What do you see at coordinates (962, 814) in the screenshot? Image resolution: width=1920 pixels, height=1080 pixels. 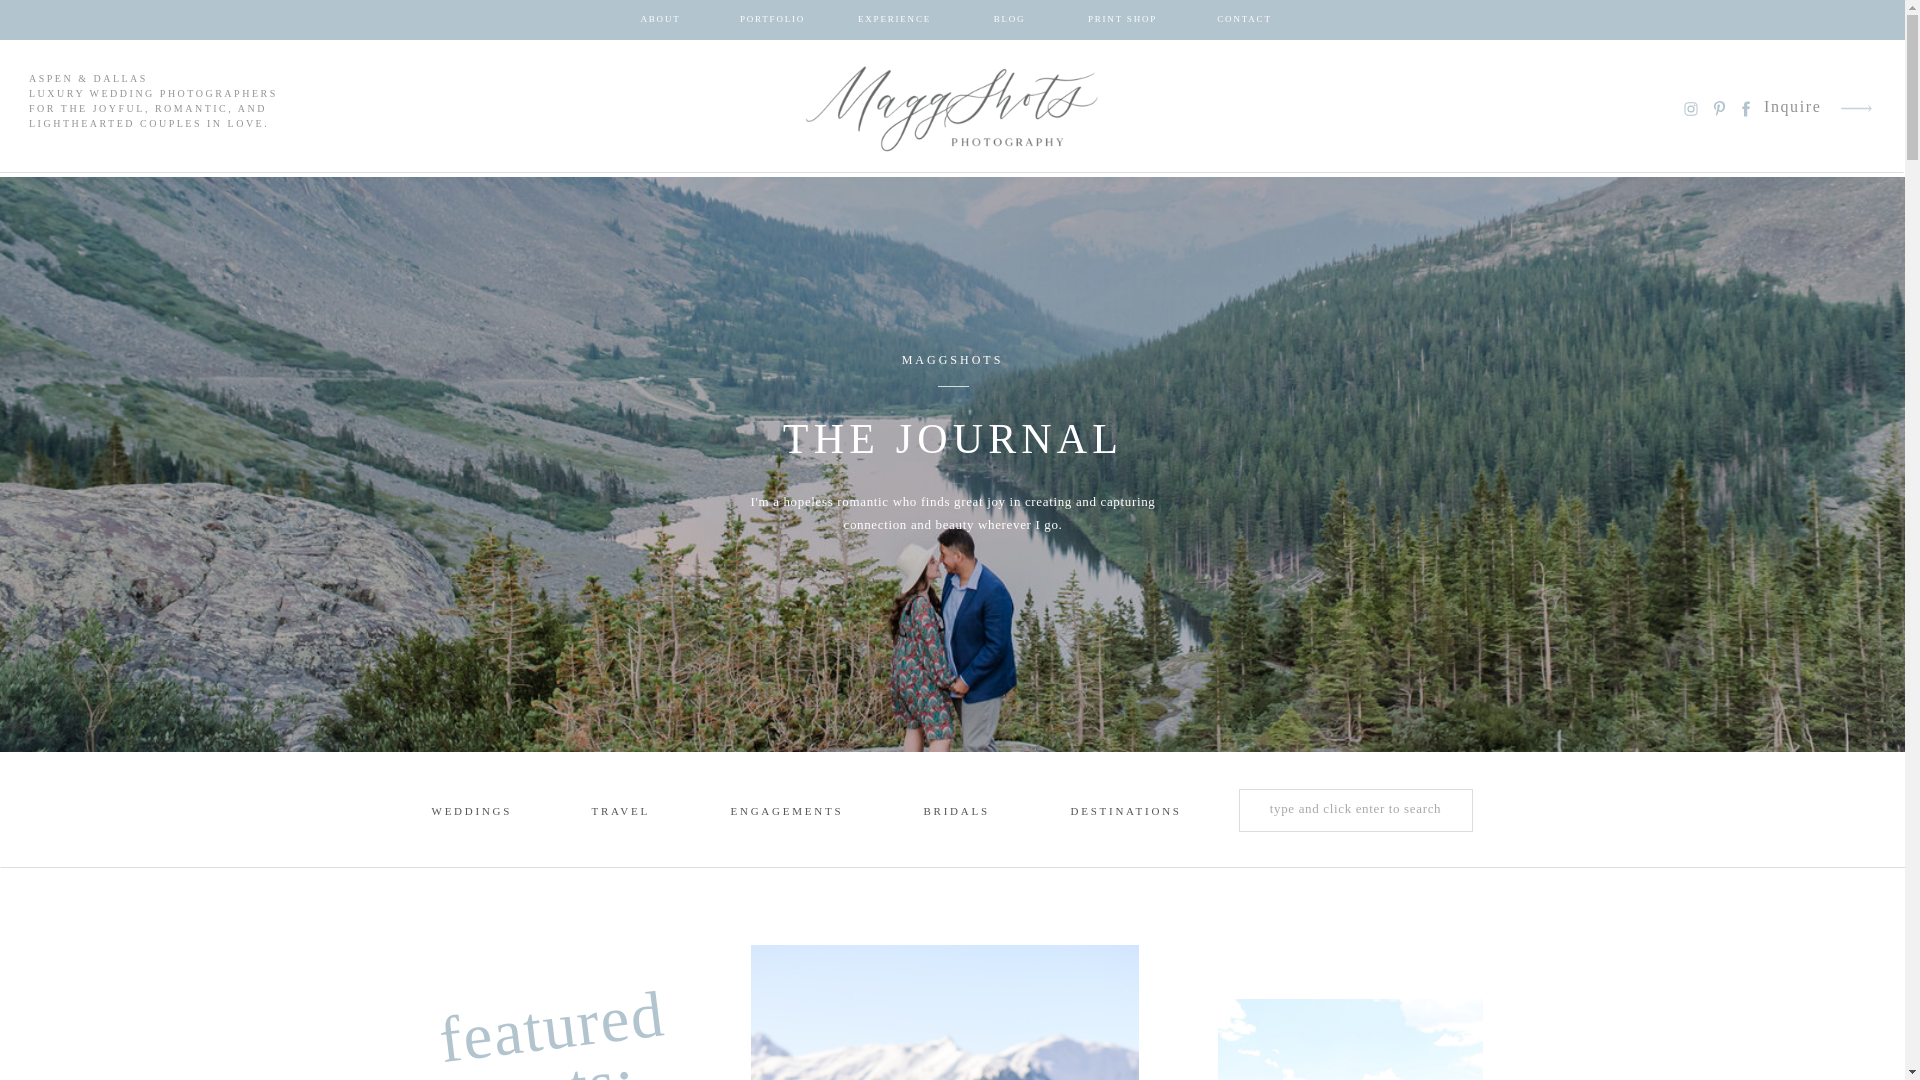 I see `BRIDALS` at bounding box center [962, 814].